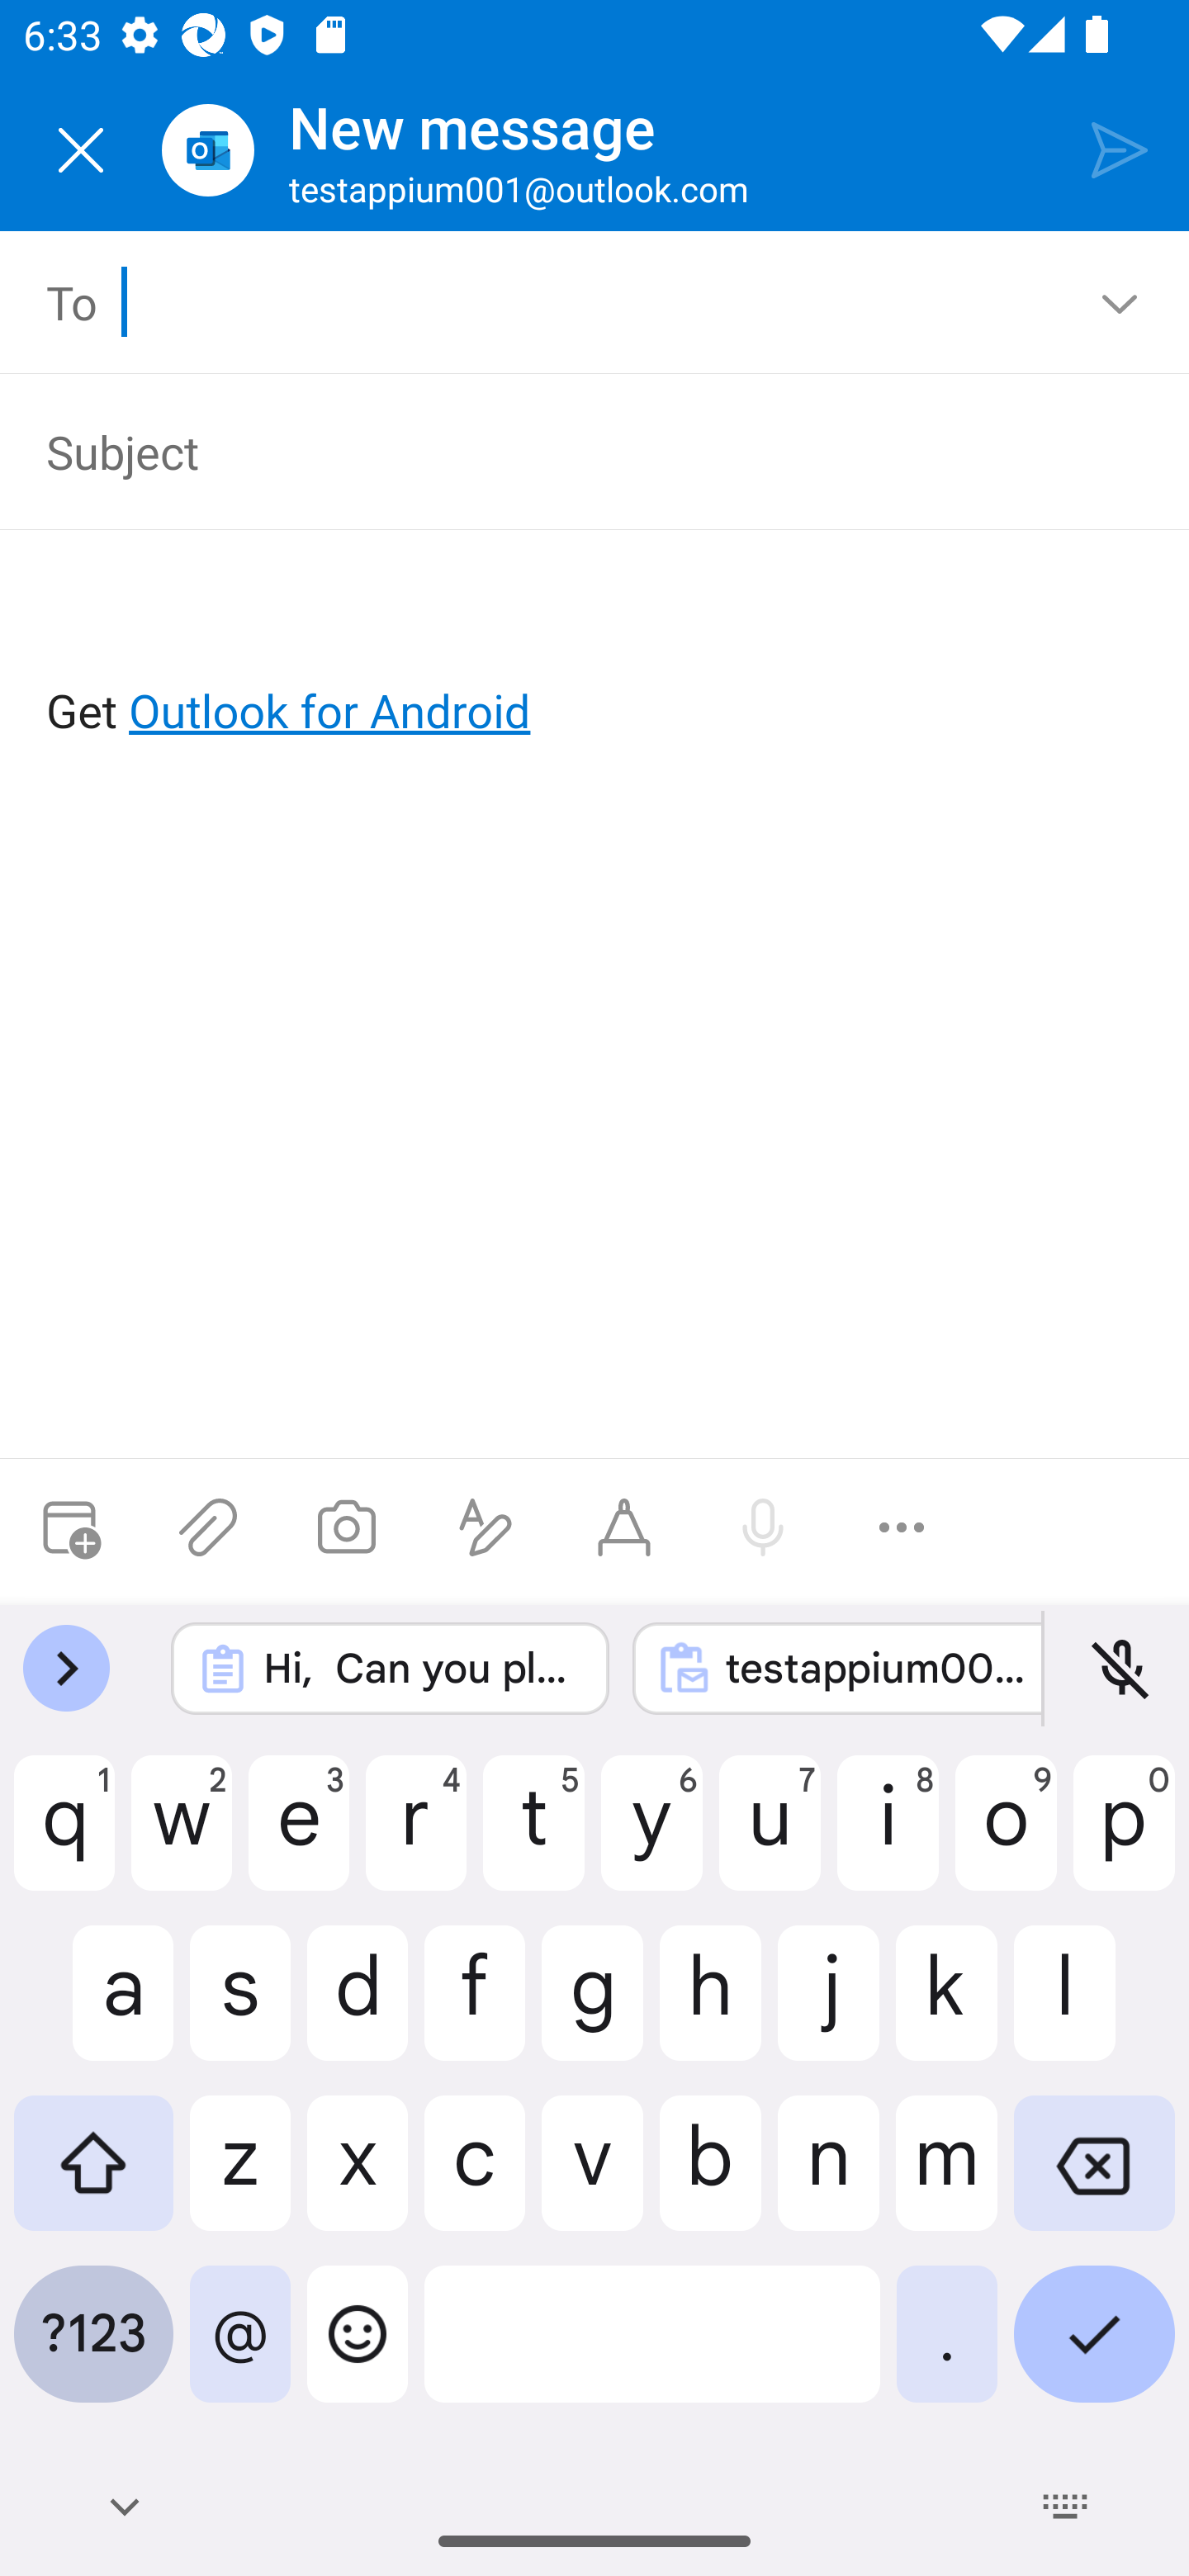  Describe the element at coordinates (1120, 149) in the screenshot. I see `Send` at that location.